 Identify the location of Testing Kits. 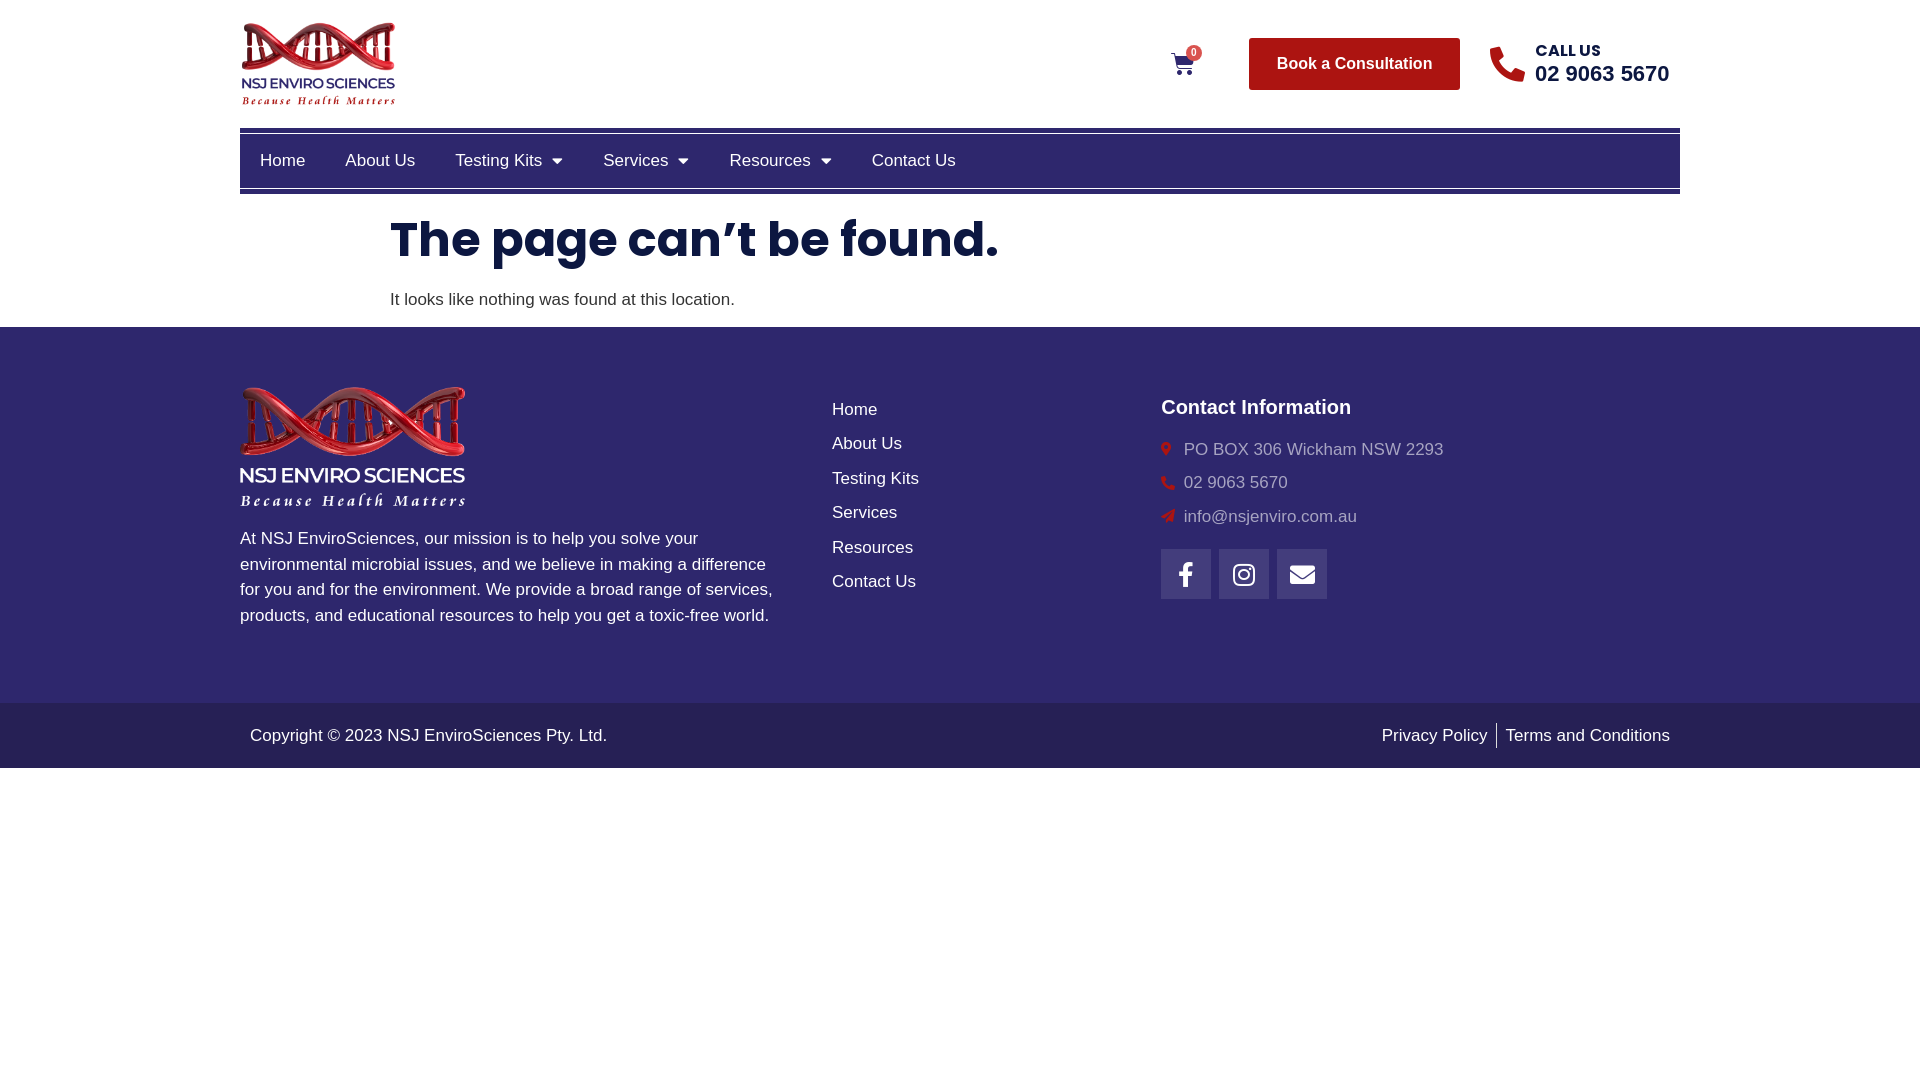
(986, 479).